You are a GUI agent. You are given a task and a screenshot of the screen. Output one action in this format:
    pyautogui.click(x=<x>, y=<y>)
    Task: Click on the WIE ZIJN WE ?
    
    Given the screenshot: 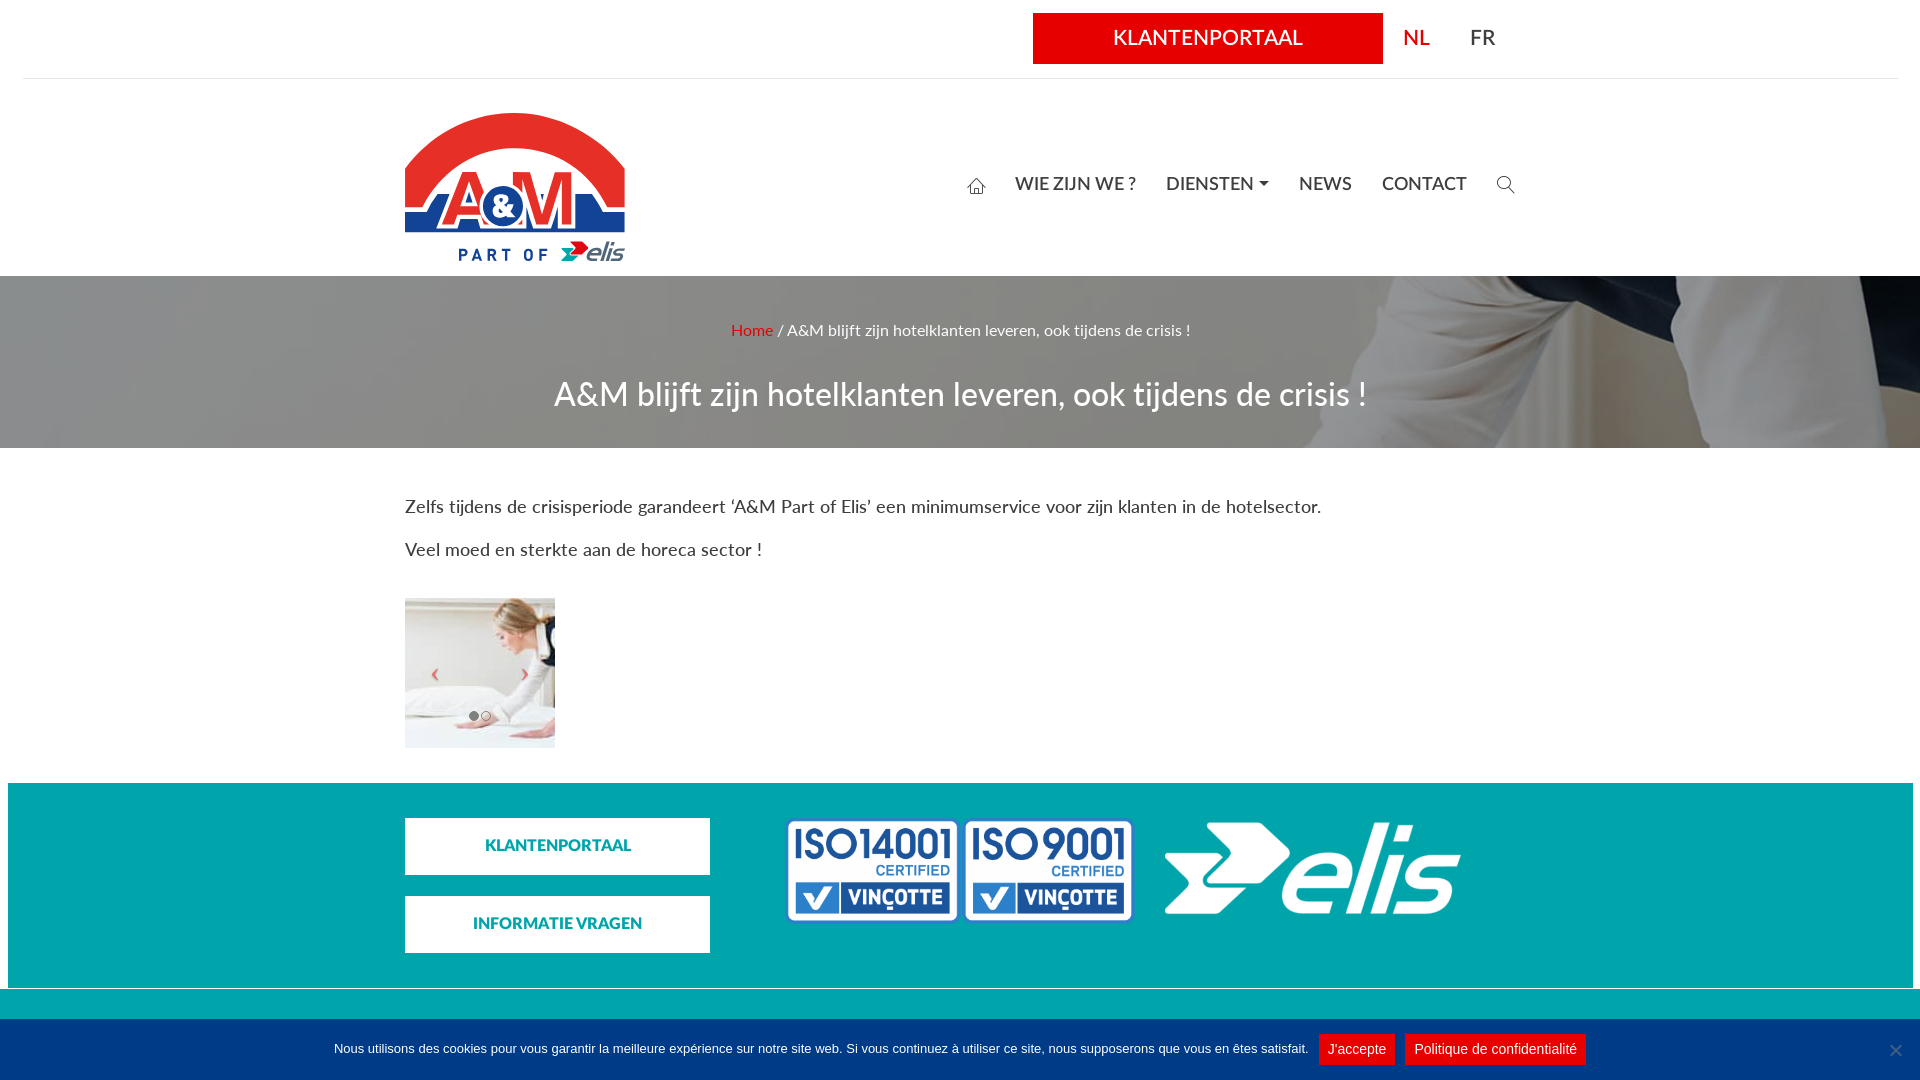 What is the action you would take?
    pyautogui.click(x=1076, y=185)
    